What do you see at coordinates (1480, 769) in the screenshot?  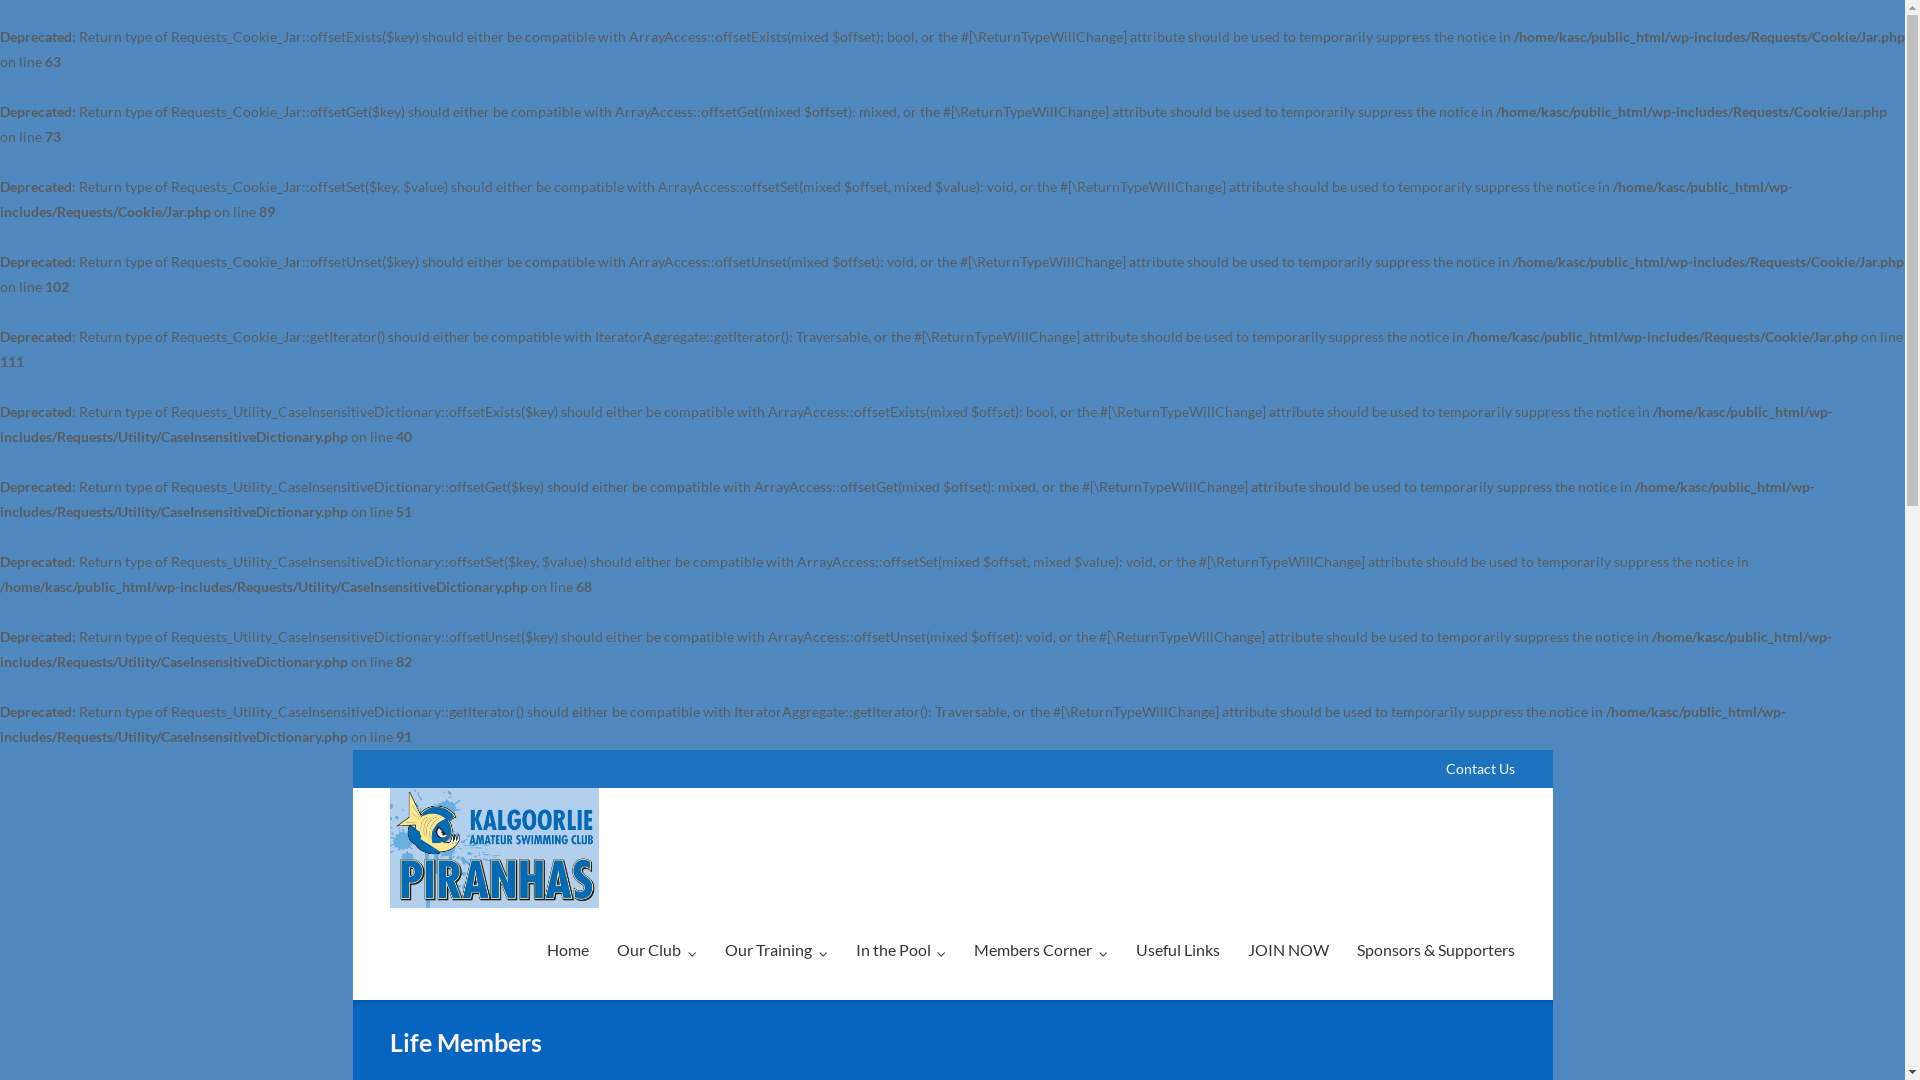 I see `Contact Us` at bounding box center [1480, 769].